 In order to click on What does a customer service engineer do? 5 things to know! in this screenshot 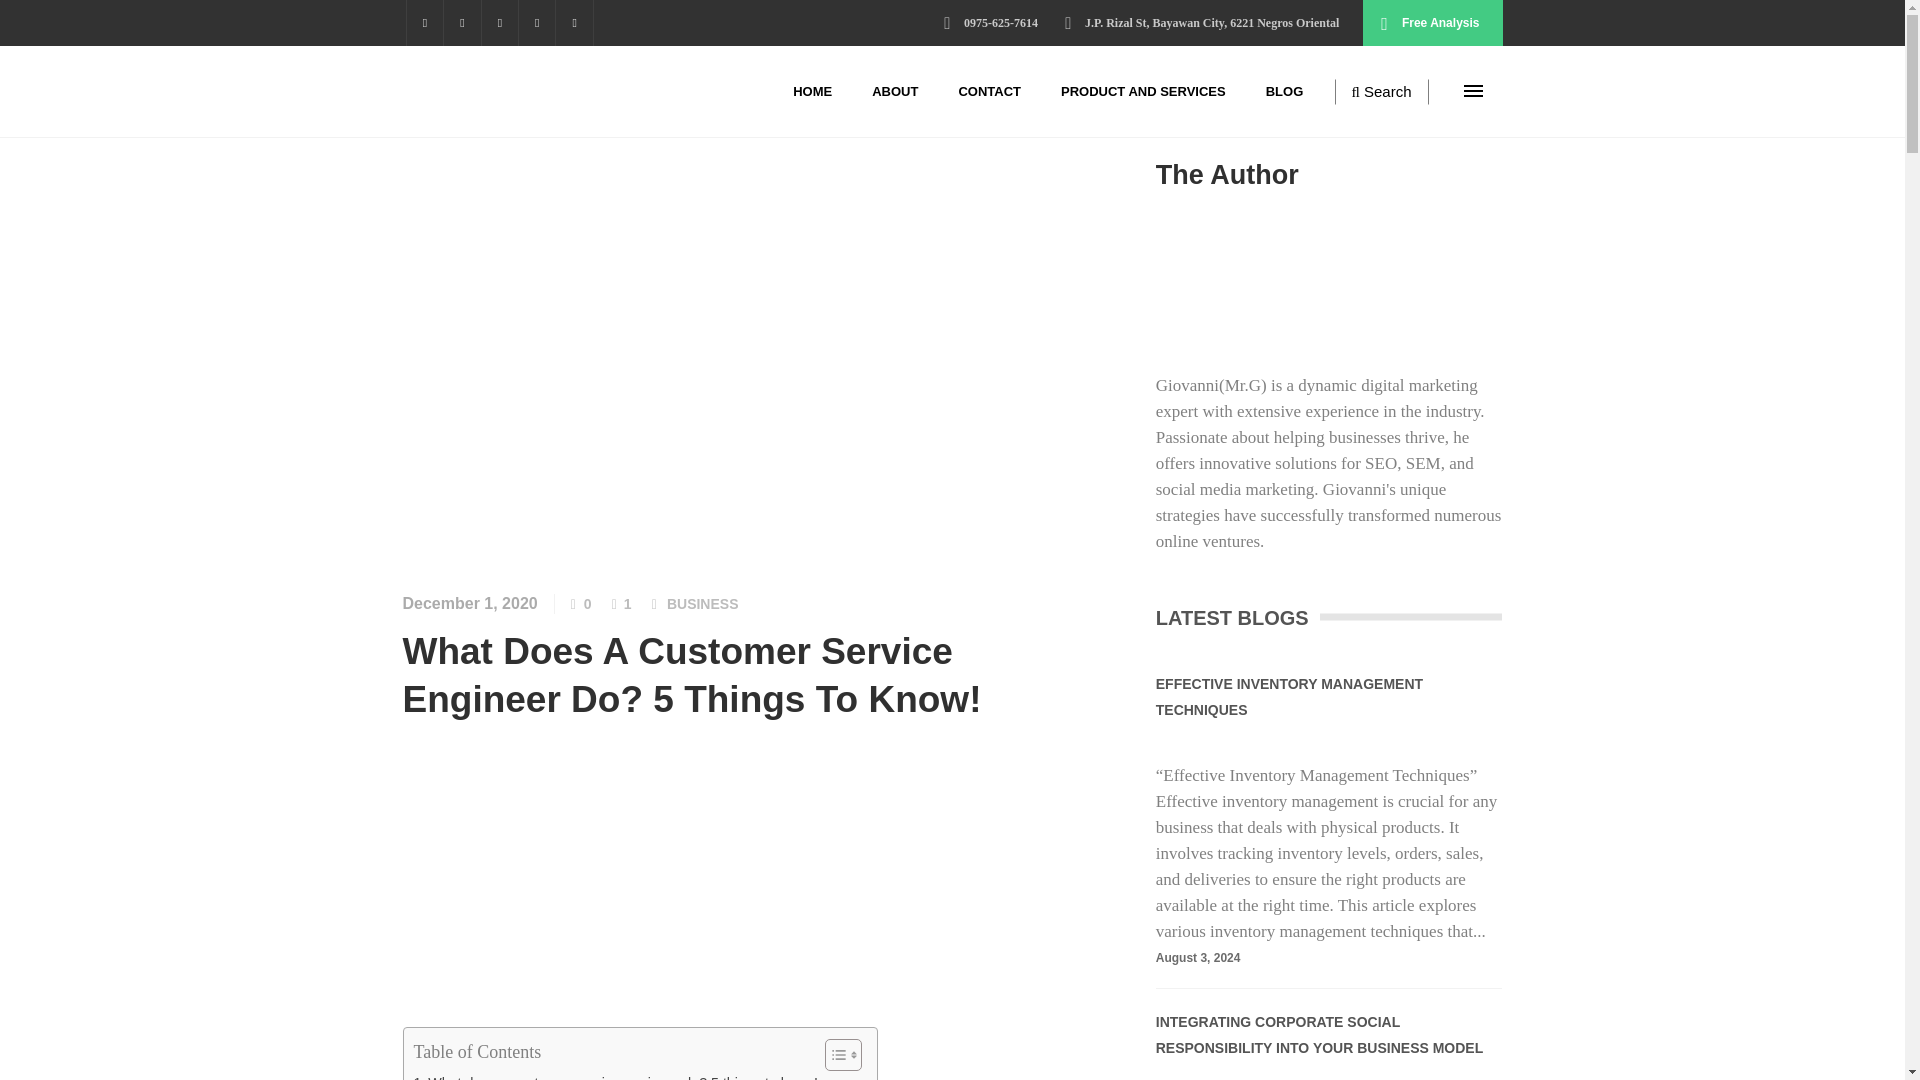, I will do `click(616, 1076)`.